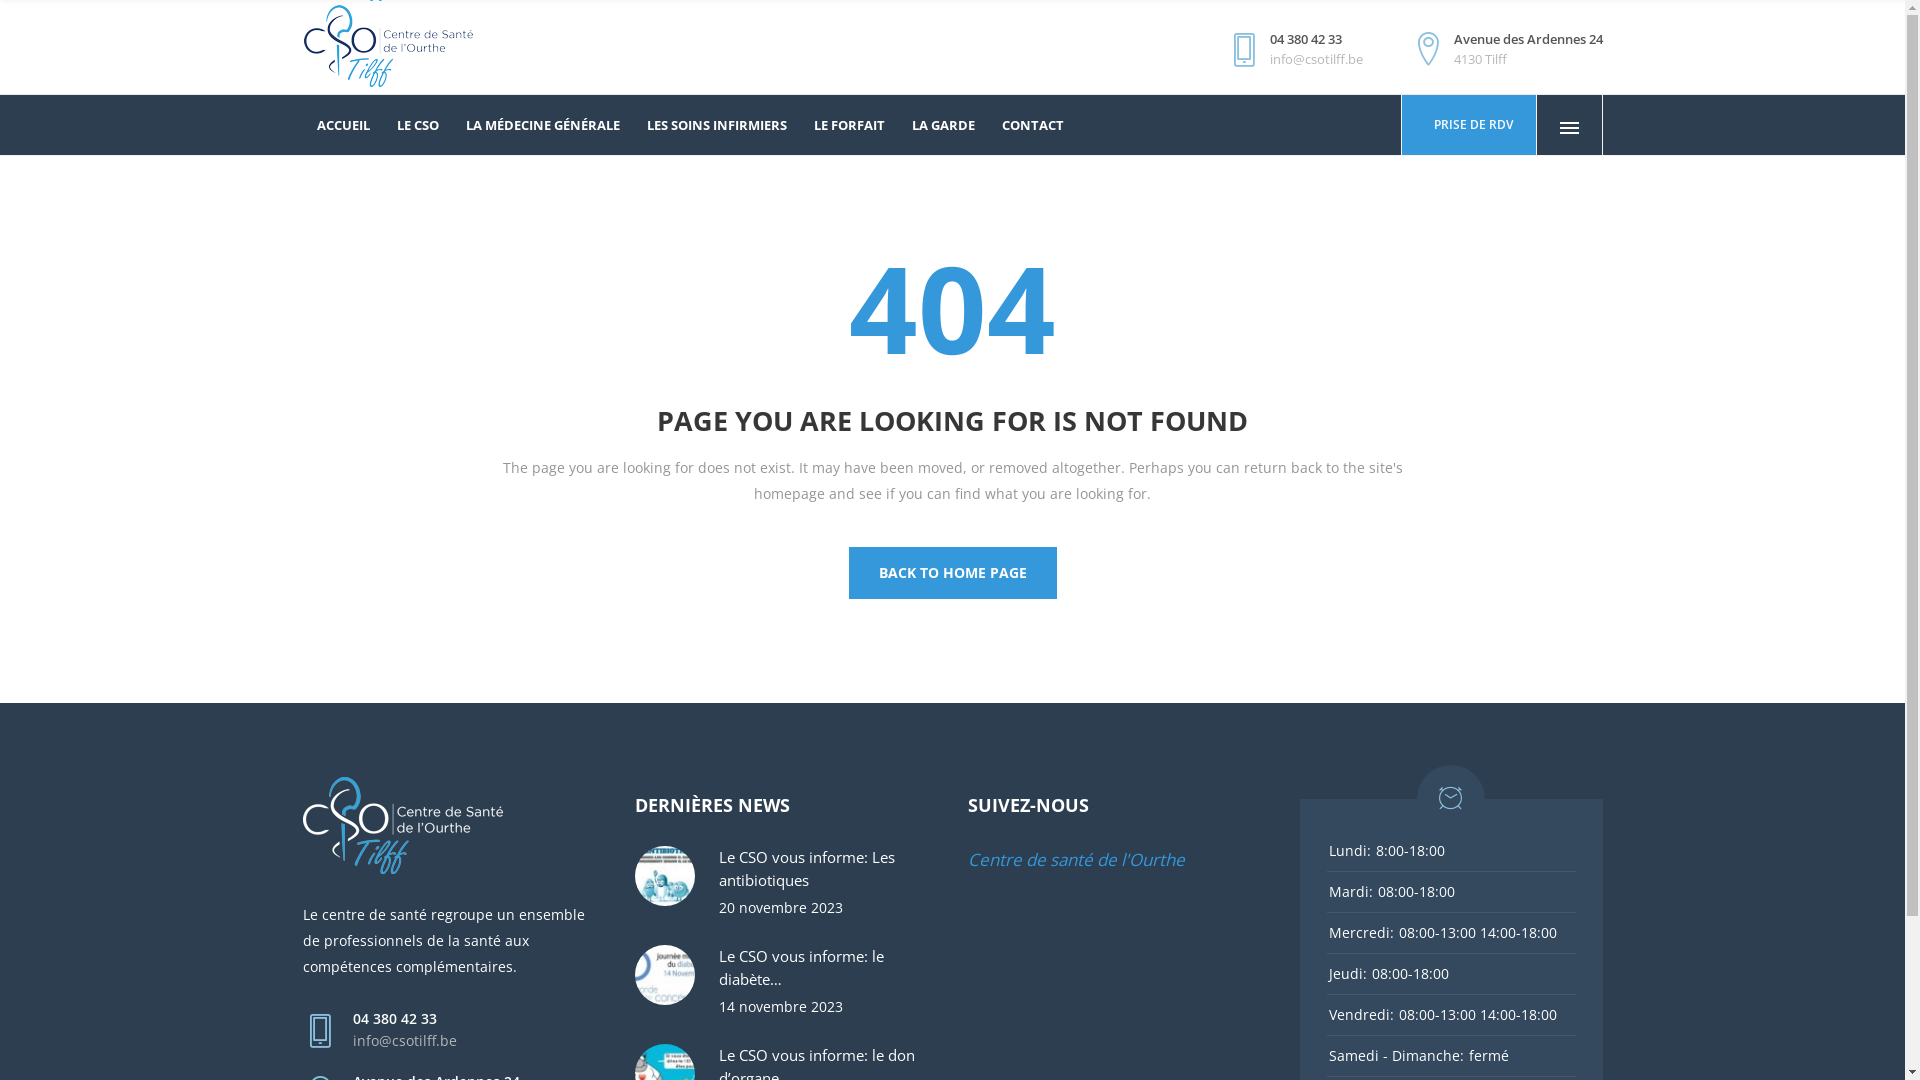  What do you see at coordinates (718, 125) in the screenshot?
I see `LES SOINS INFIRMIERS` at bounding box center [718, 125].